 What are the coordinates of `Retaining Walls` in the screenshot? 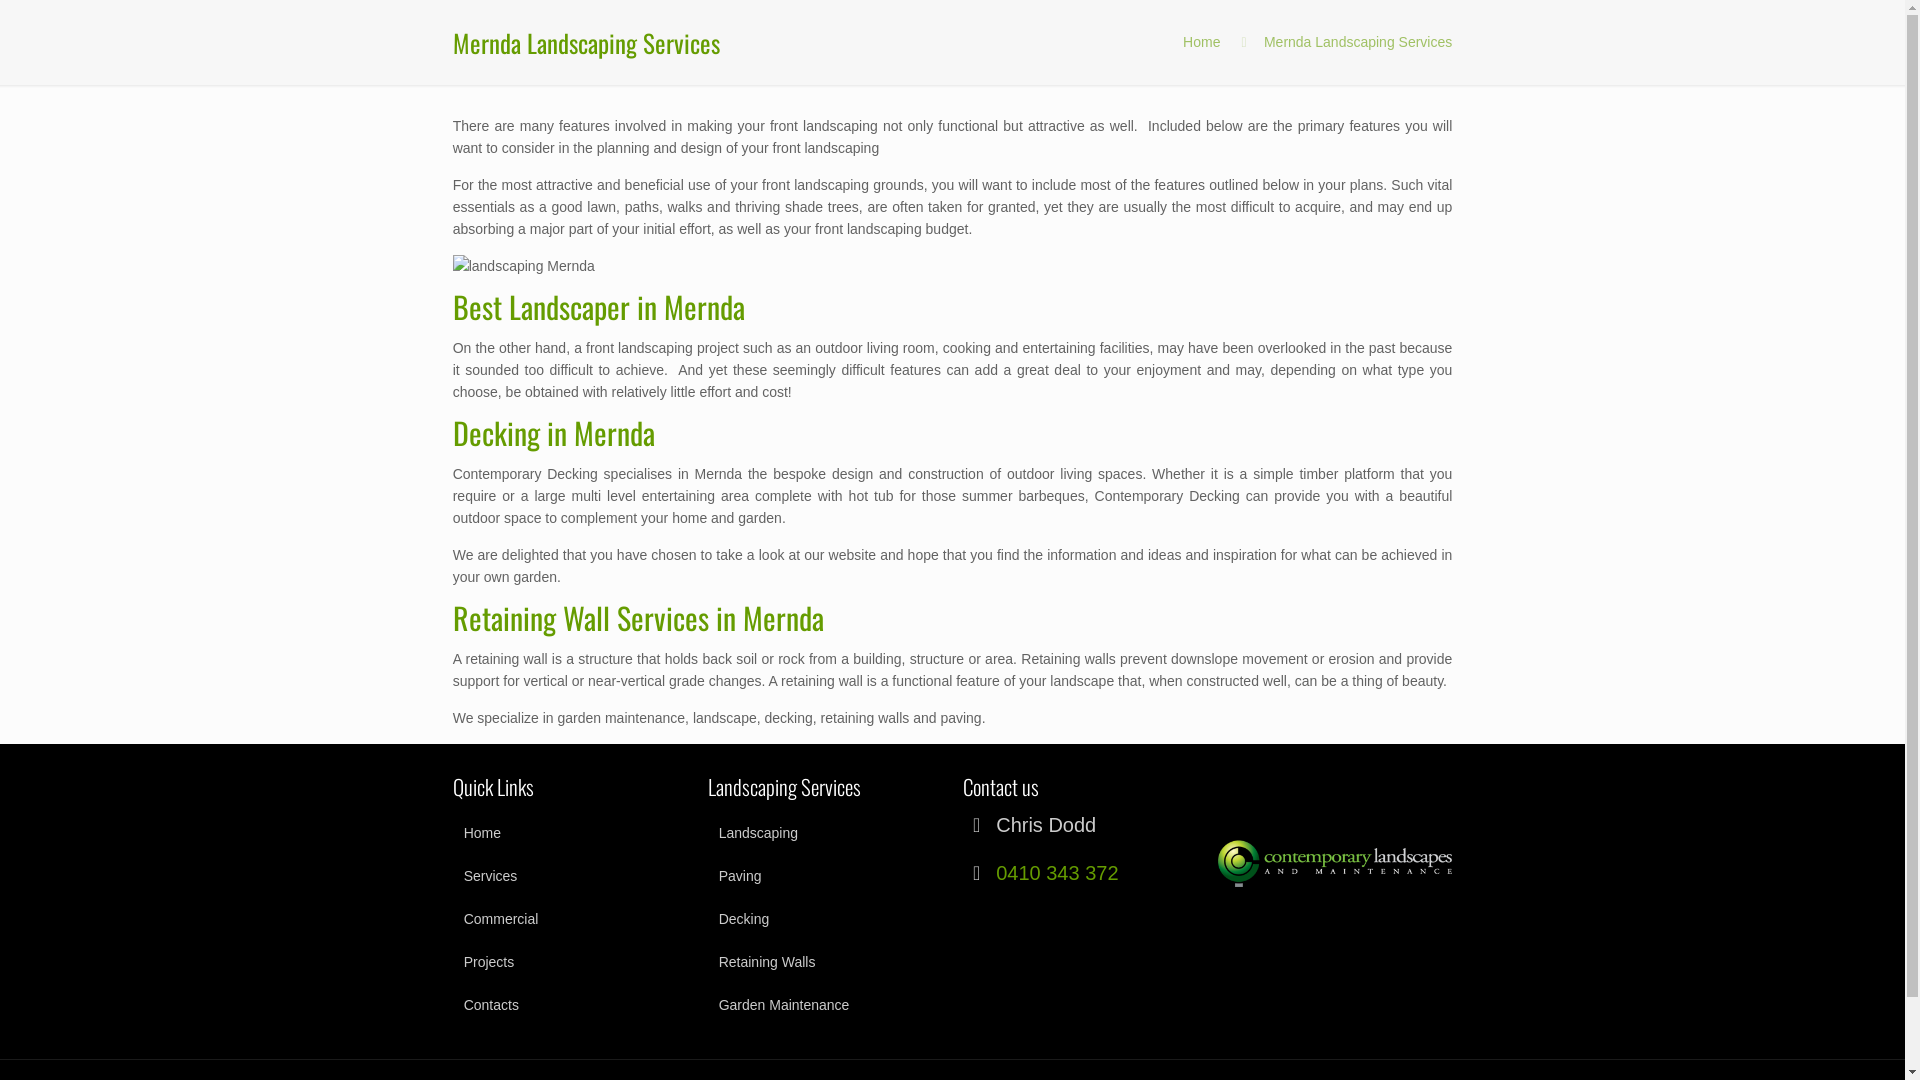 It's located at (826, 962).